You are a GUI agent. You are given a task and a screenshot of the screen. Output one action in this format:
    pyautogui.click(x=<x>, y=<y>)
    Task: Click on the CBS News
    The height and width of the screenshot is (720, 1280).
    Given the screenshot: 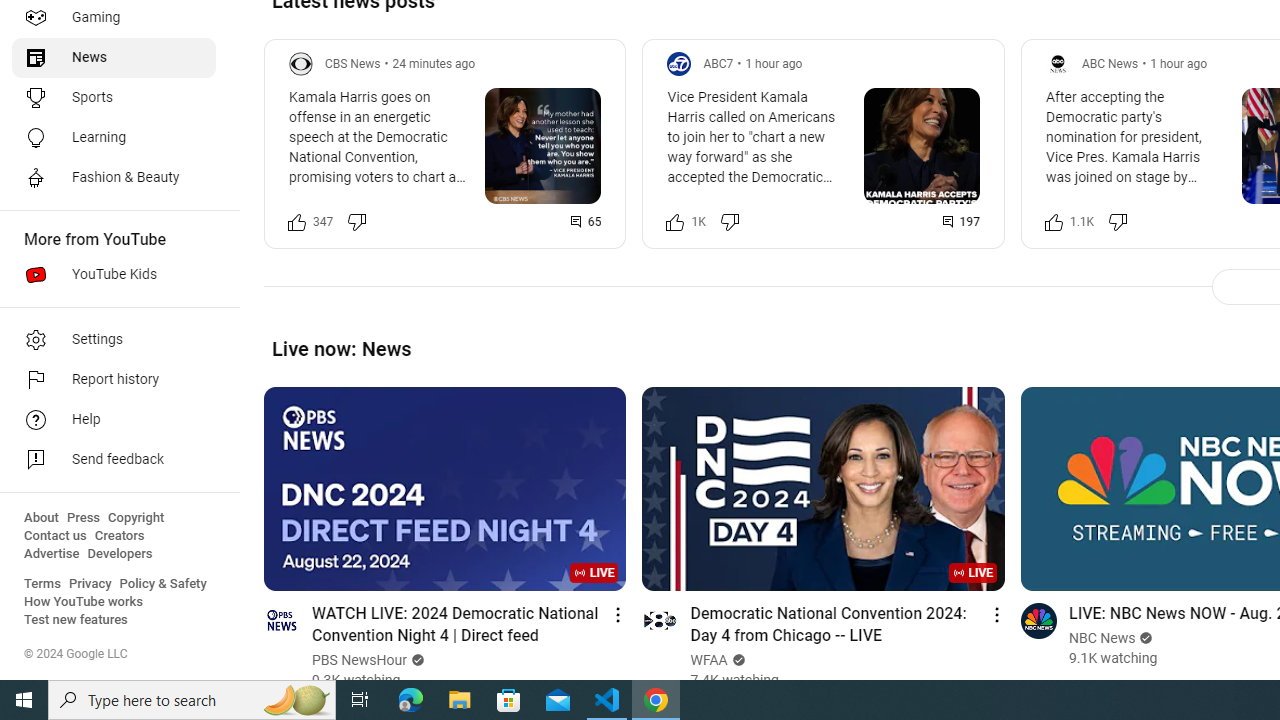 What is the action you would take?
    pyautogui.click(x=353, y=63)
    